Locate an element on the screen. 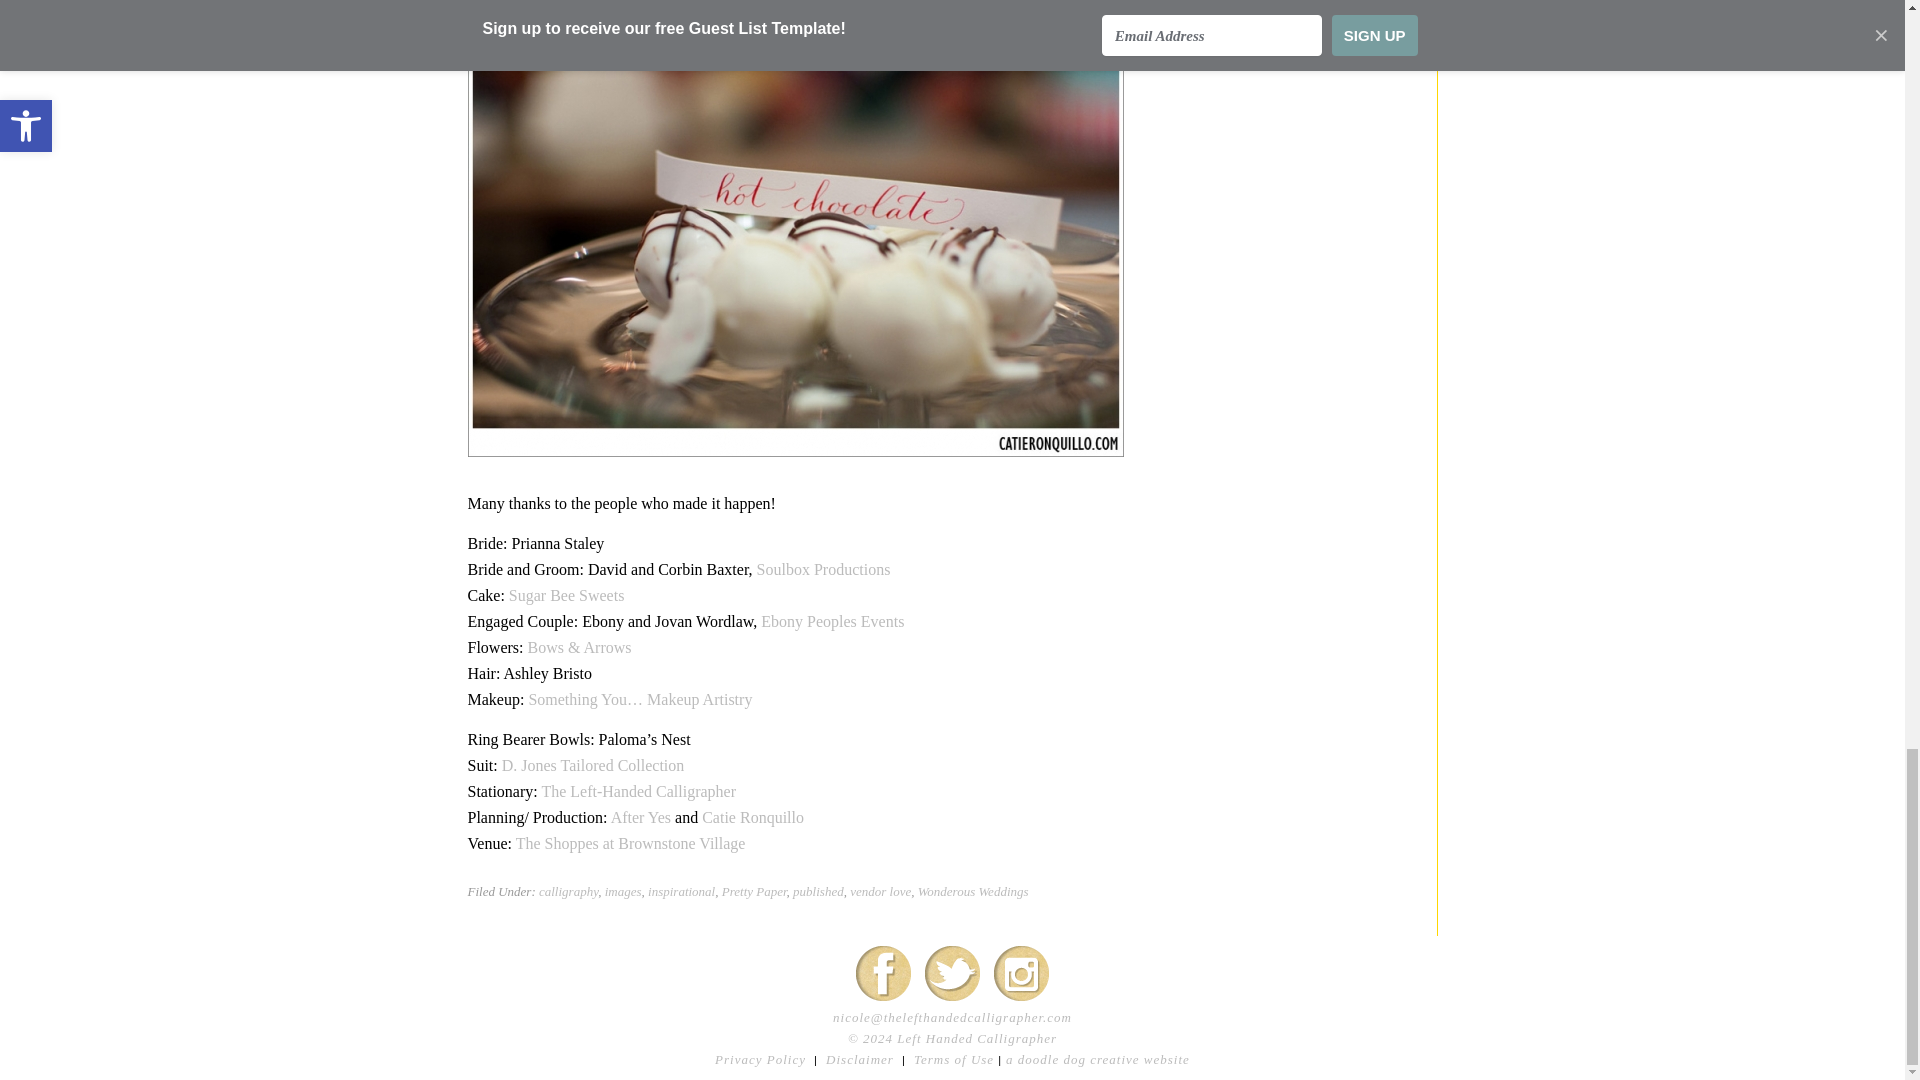 The height and width of the screenshot is (1080, 1920). D. Jones is located at coordinates (593, 766).